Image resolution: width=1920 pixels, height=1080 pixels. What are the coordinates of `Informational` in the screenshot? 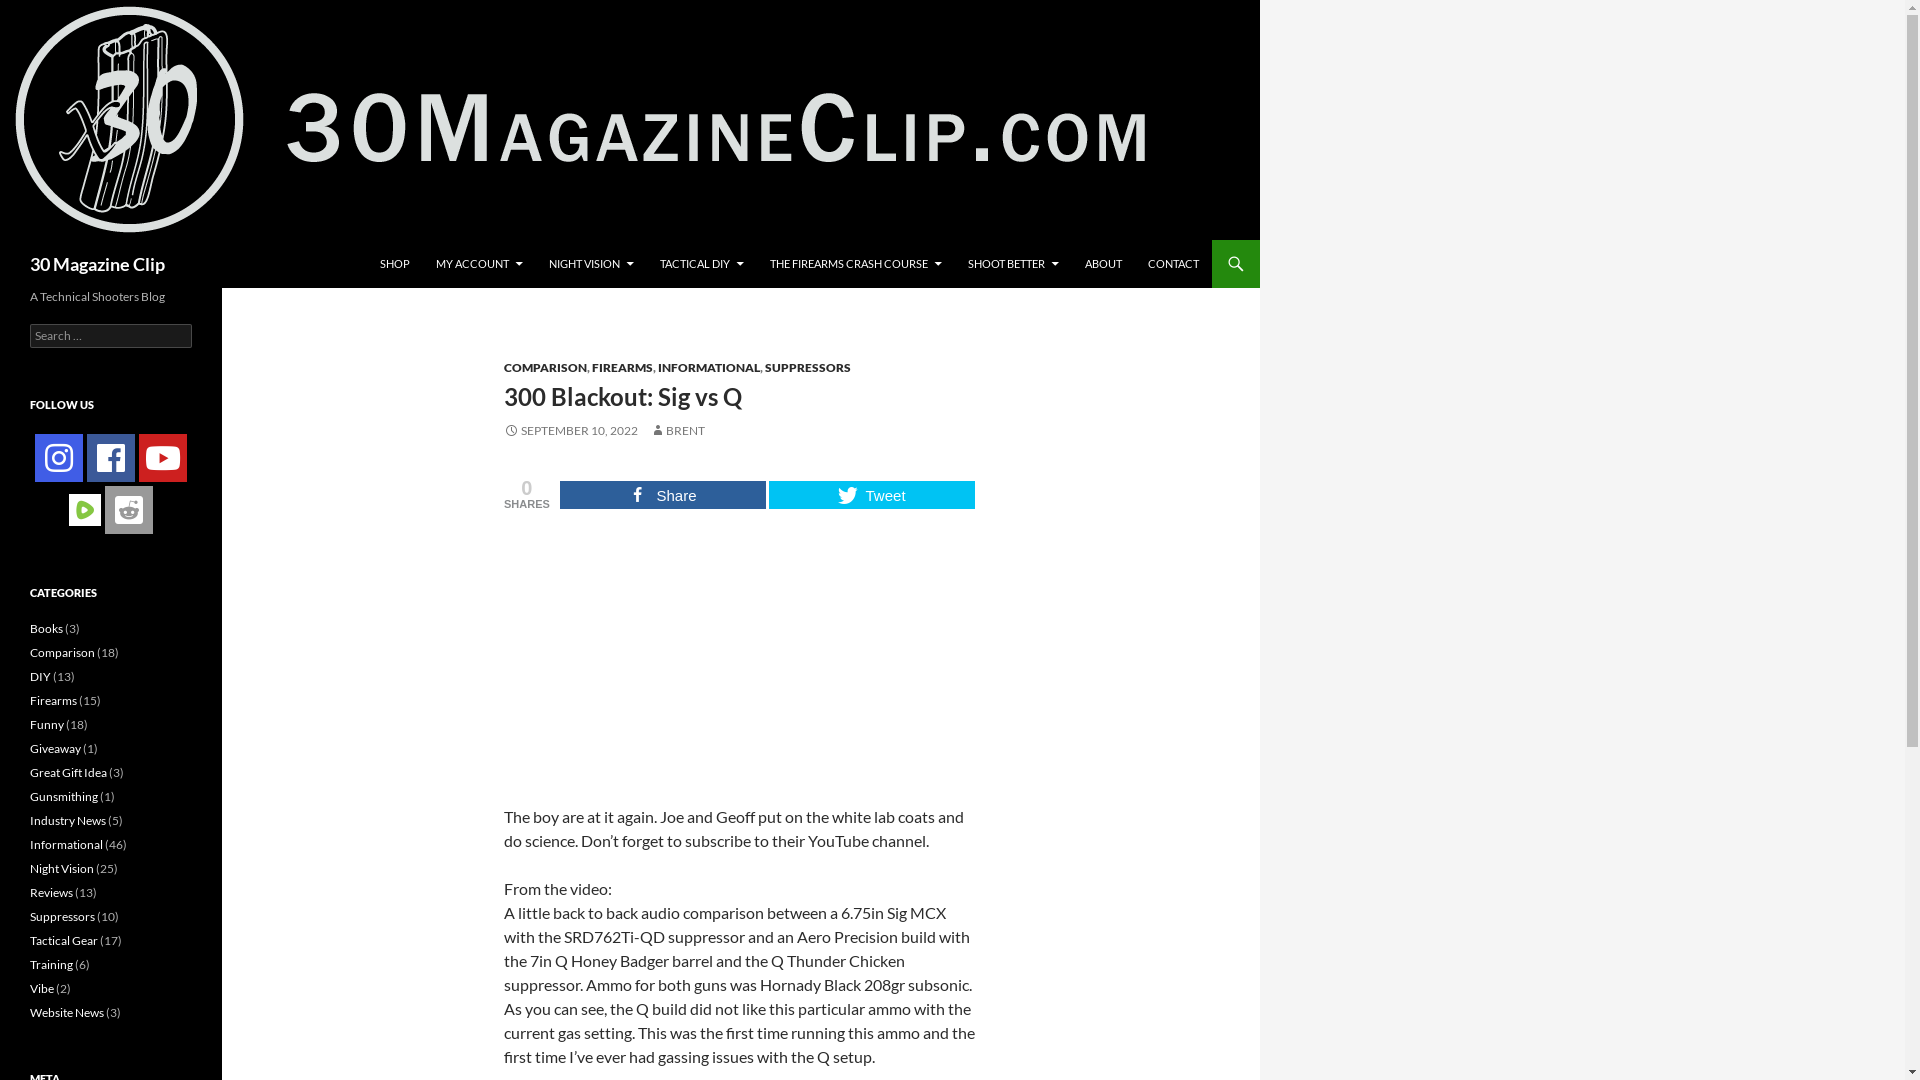 It's located at (66, 844).